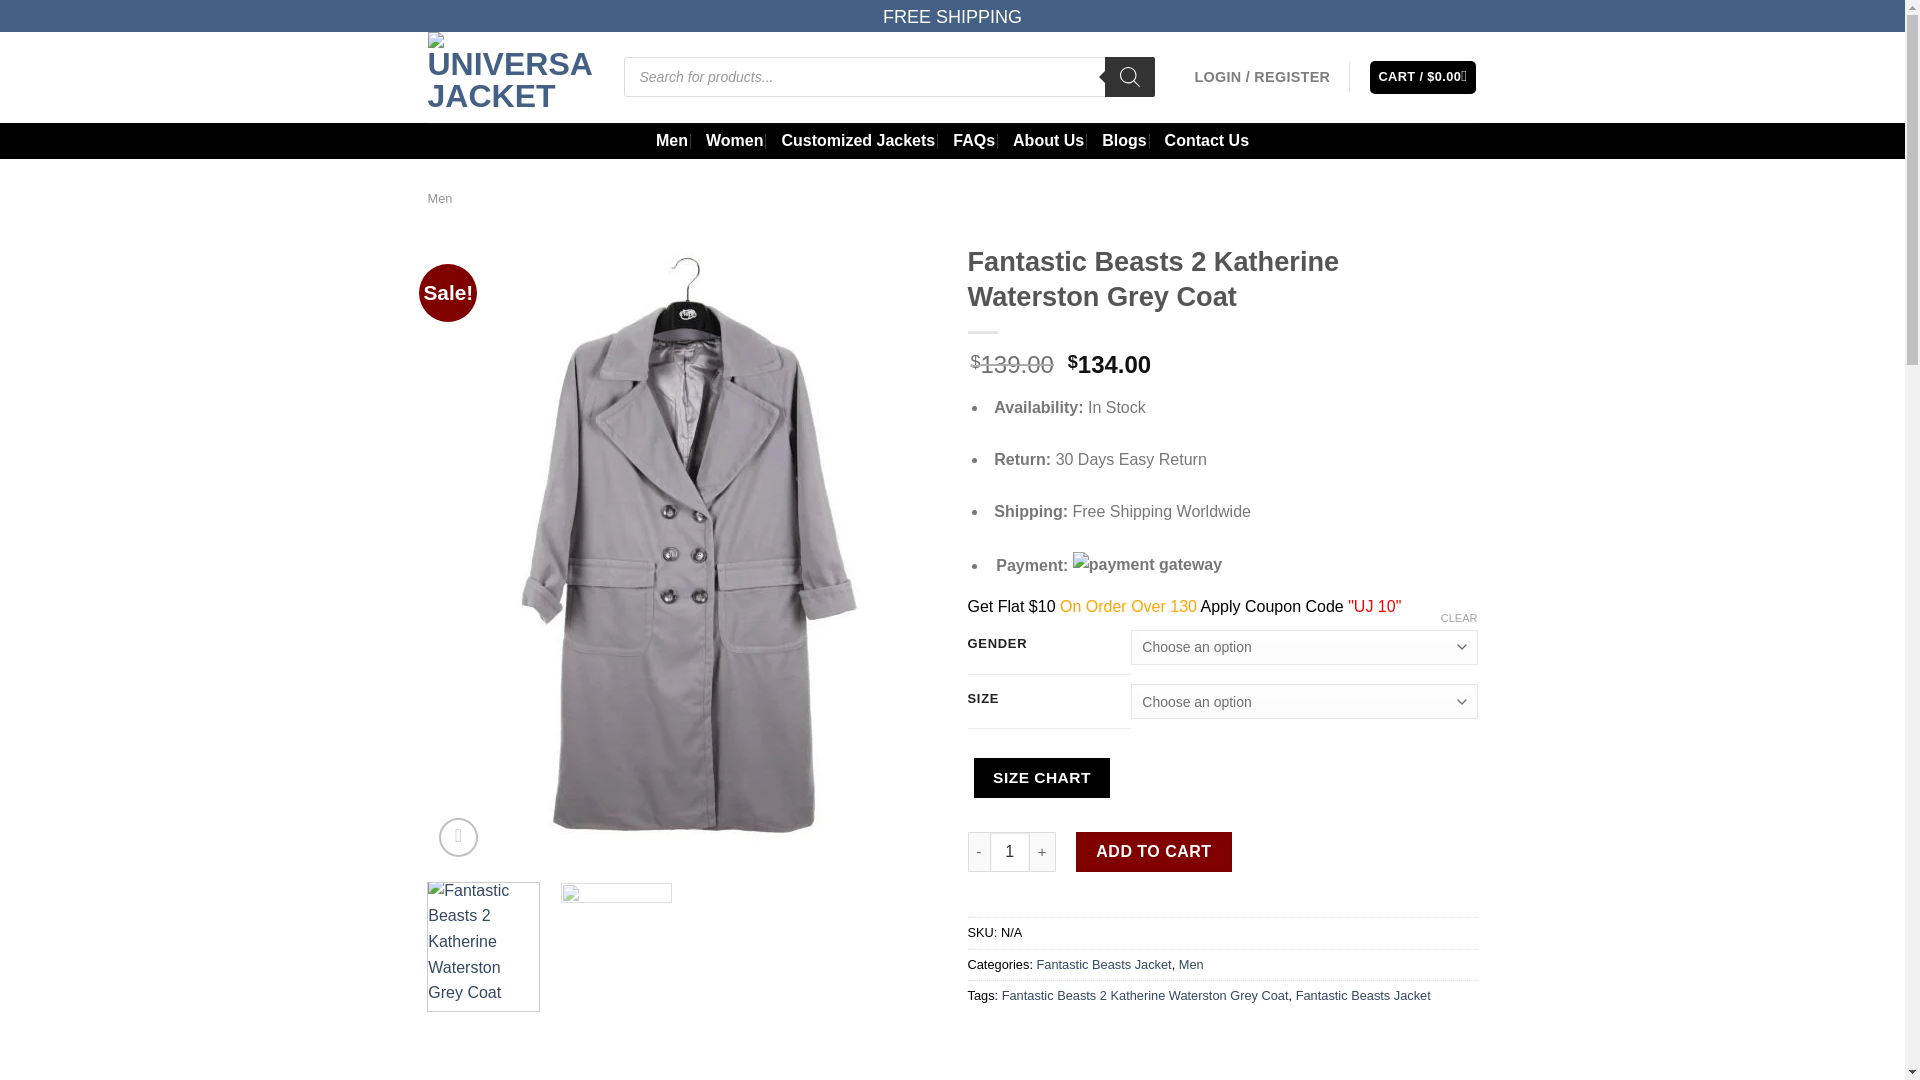 The image size is (1920, 1080). Describe the element at coordinates (858, 140) in the screenshot. I see `Customized Jackets` at that location.